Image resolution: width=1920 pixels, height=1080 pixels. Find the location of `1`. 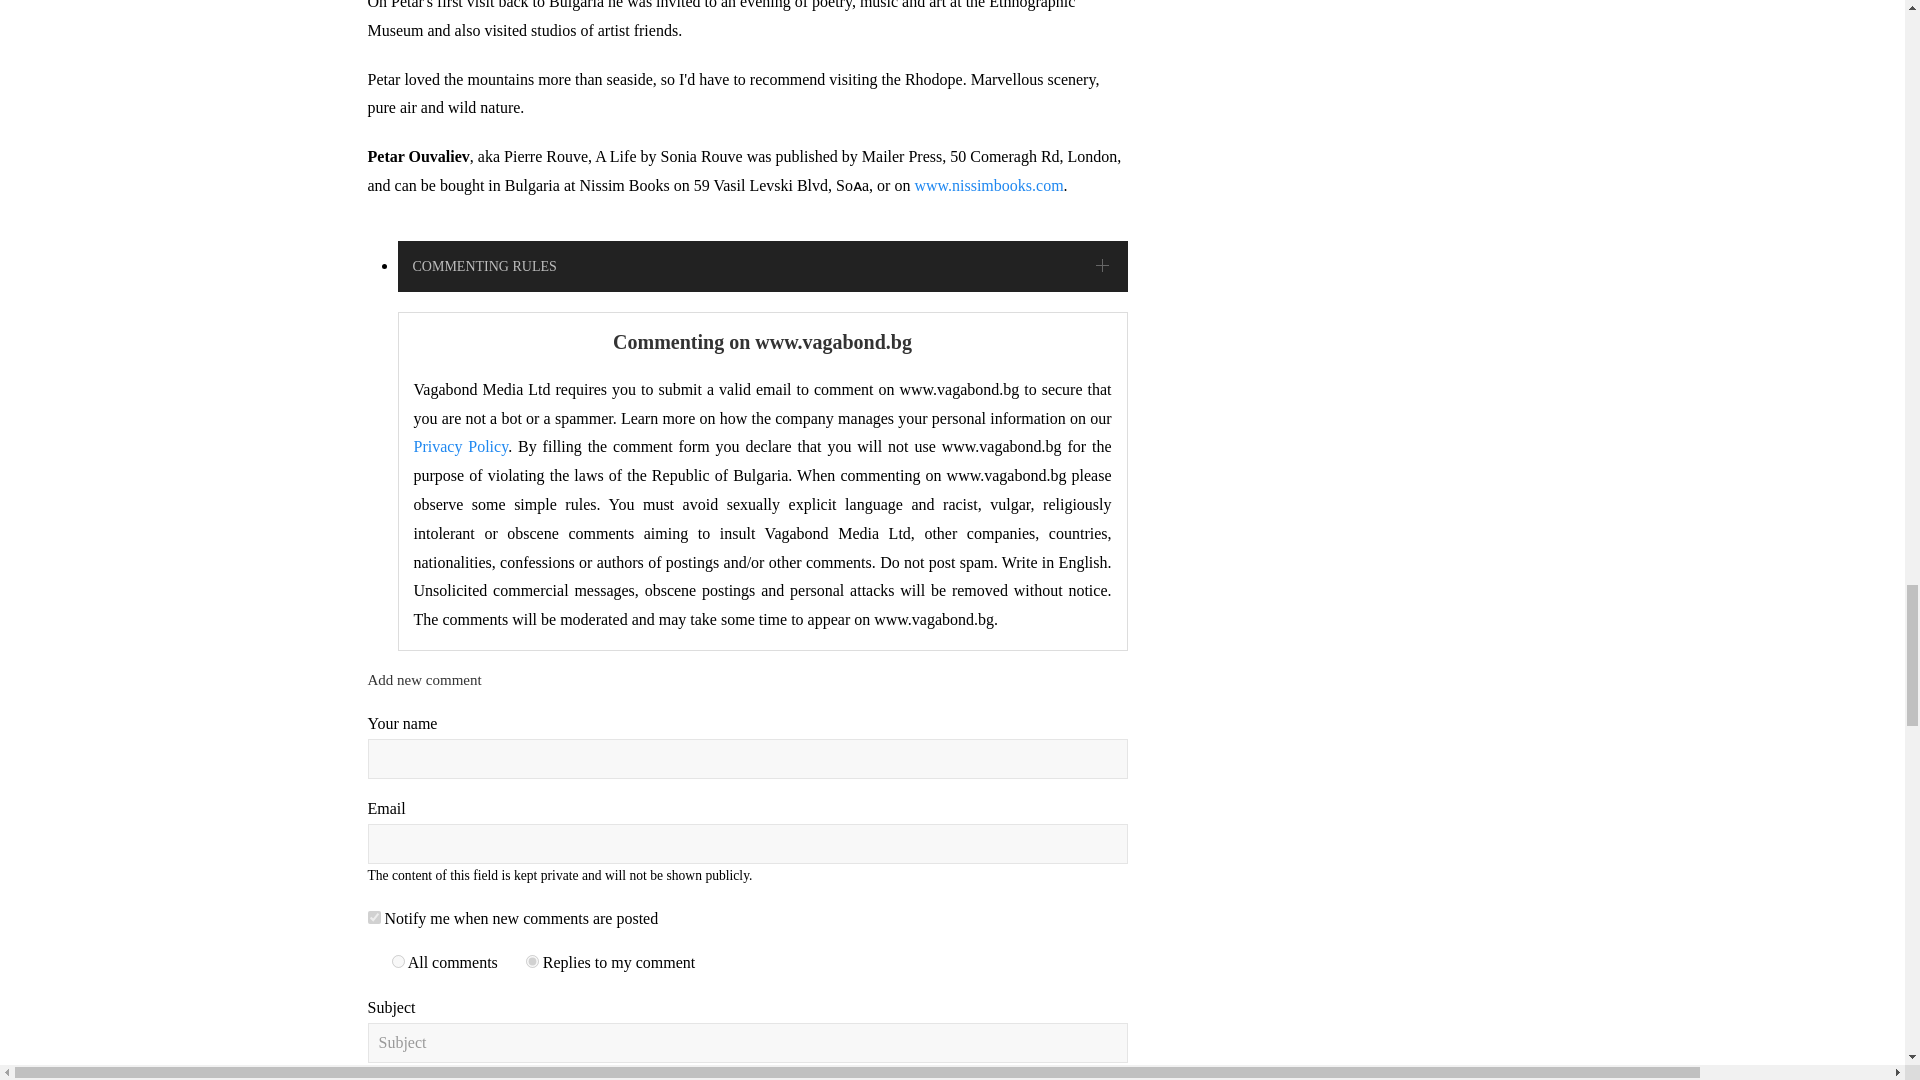

1 is located at coordinates (398, 960).